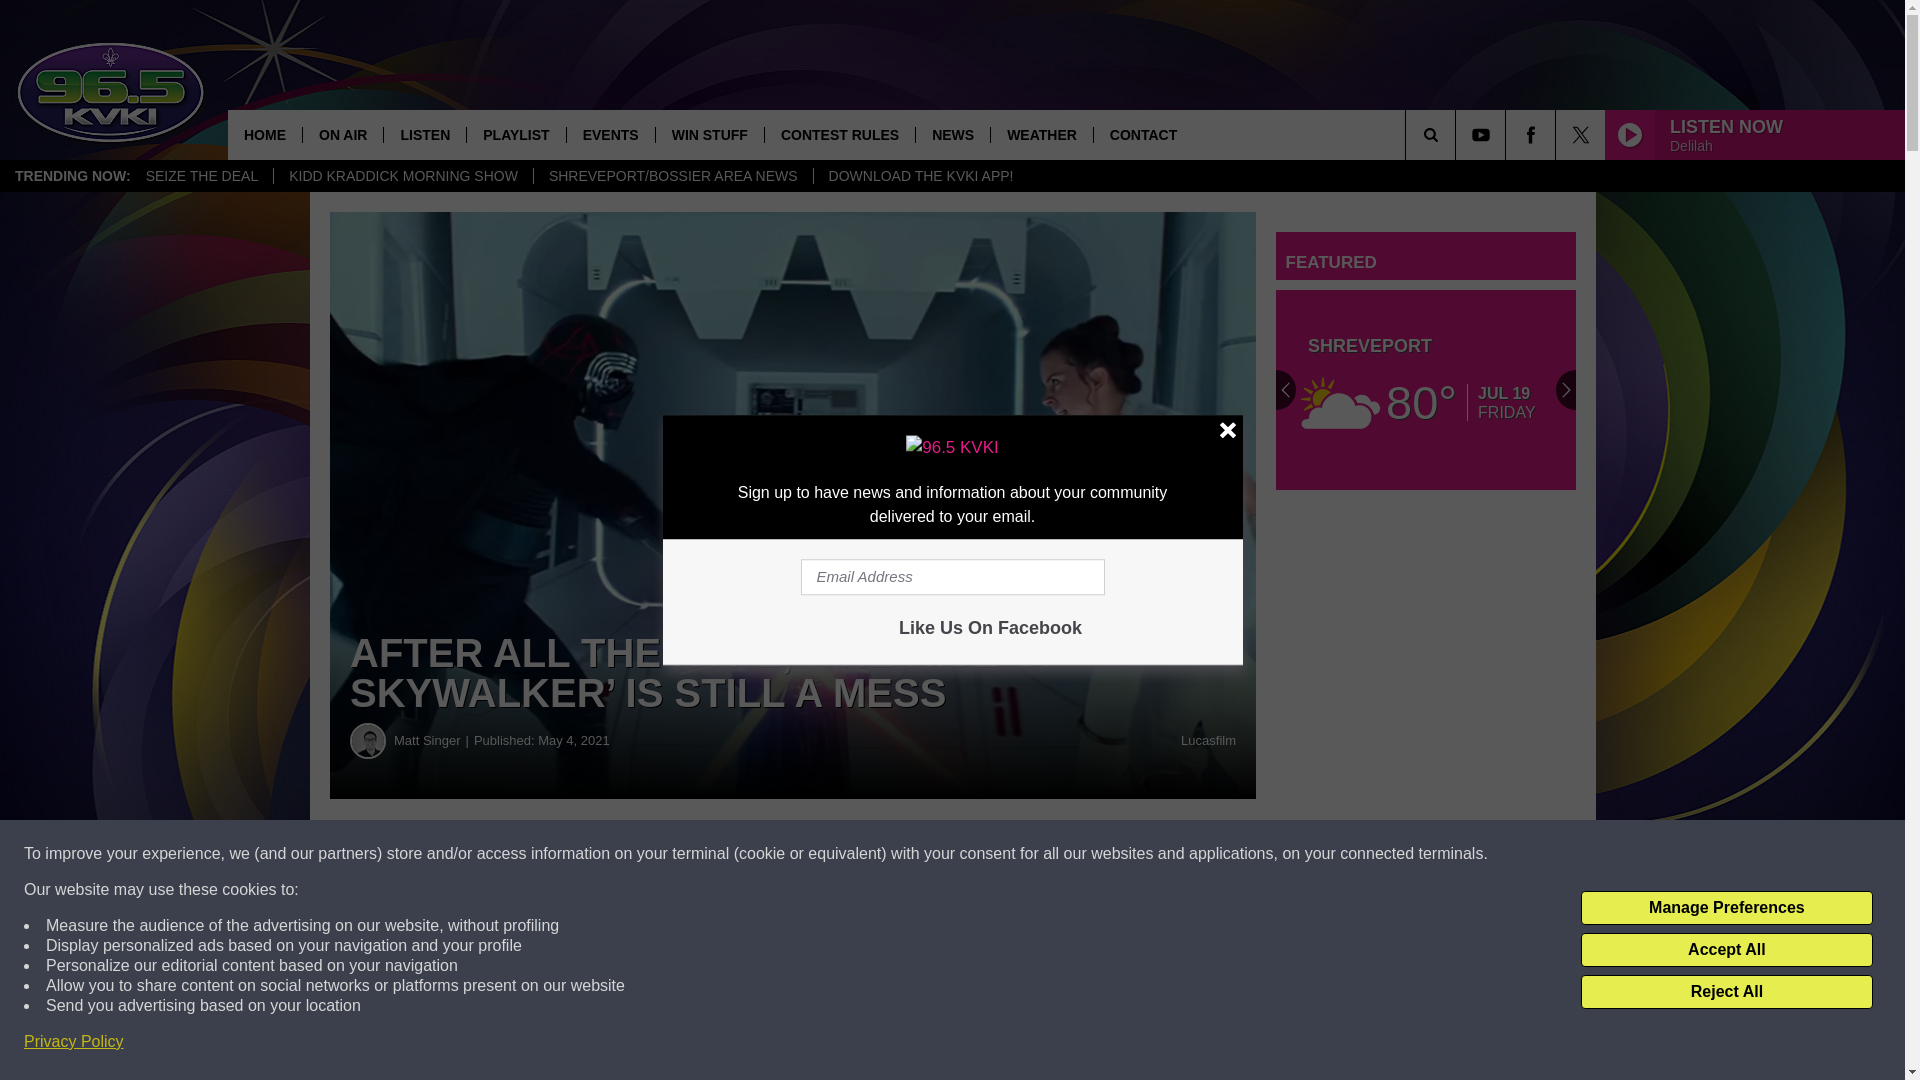  Describe the element at coordinates (515, 134) in the screenshot. I see `PLAYLIST` at that location.